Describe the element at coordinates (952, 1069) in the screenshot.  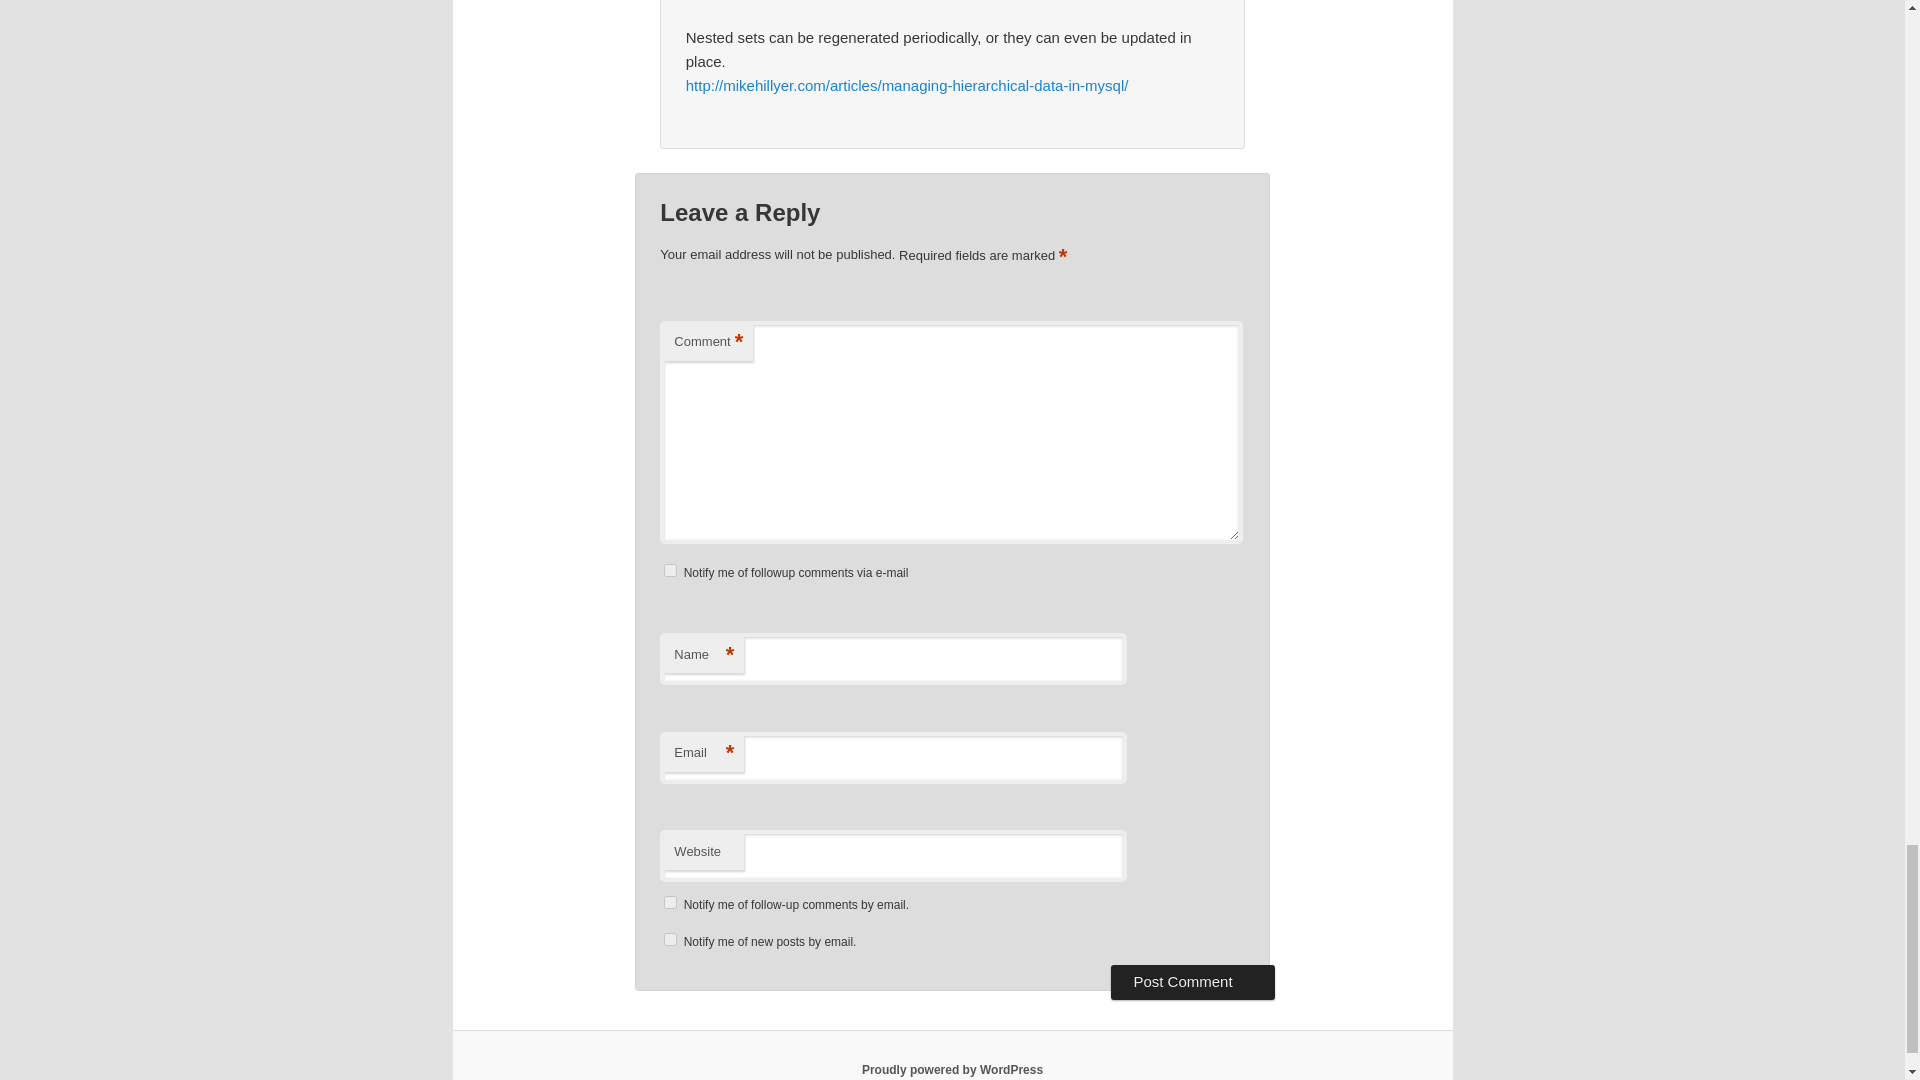
I see `Semantic Personal Publishing Platform` at that location.